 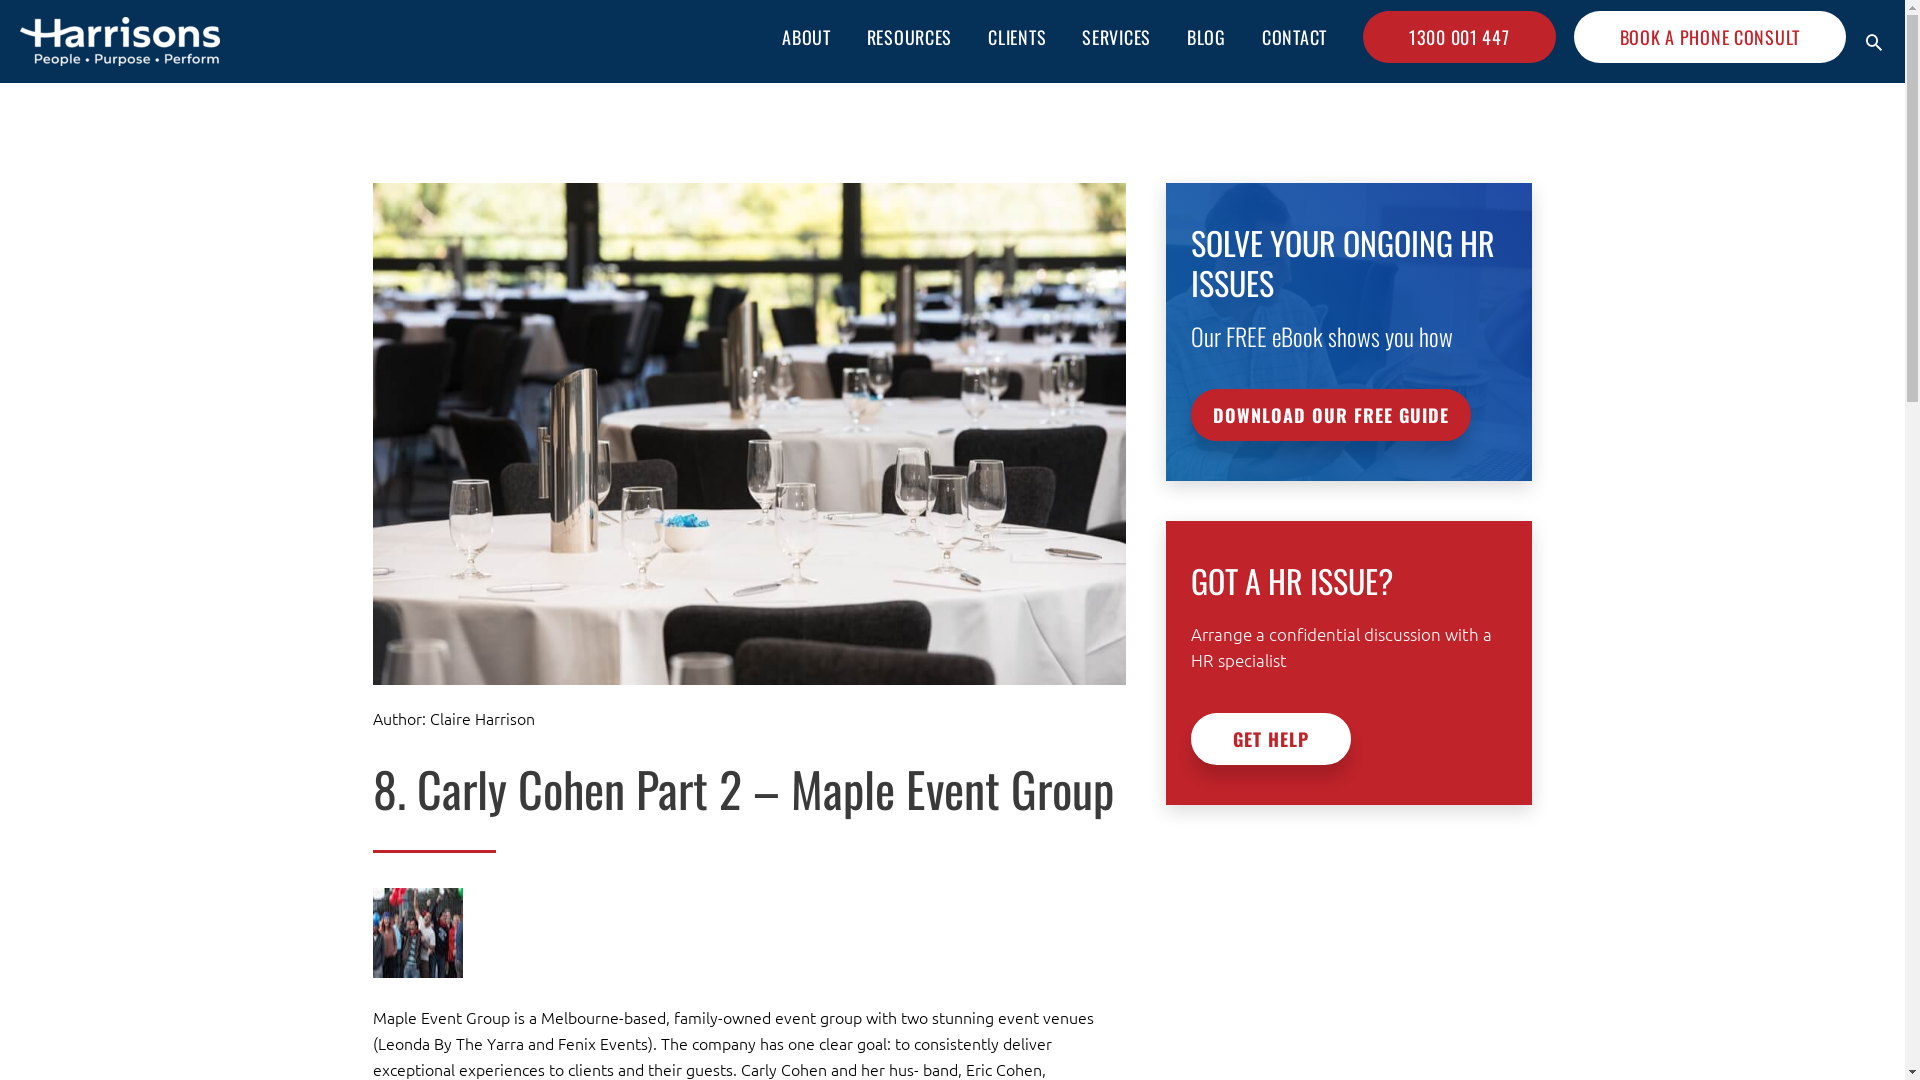 What do you see at coordinates (1874, 41) in the screenshot?
I see `Search` at bounding box center [1874, 41].